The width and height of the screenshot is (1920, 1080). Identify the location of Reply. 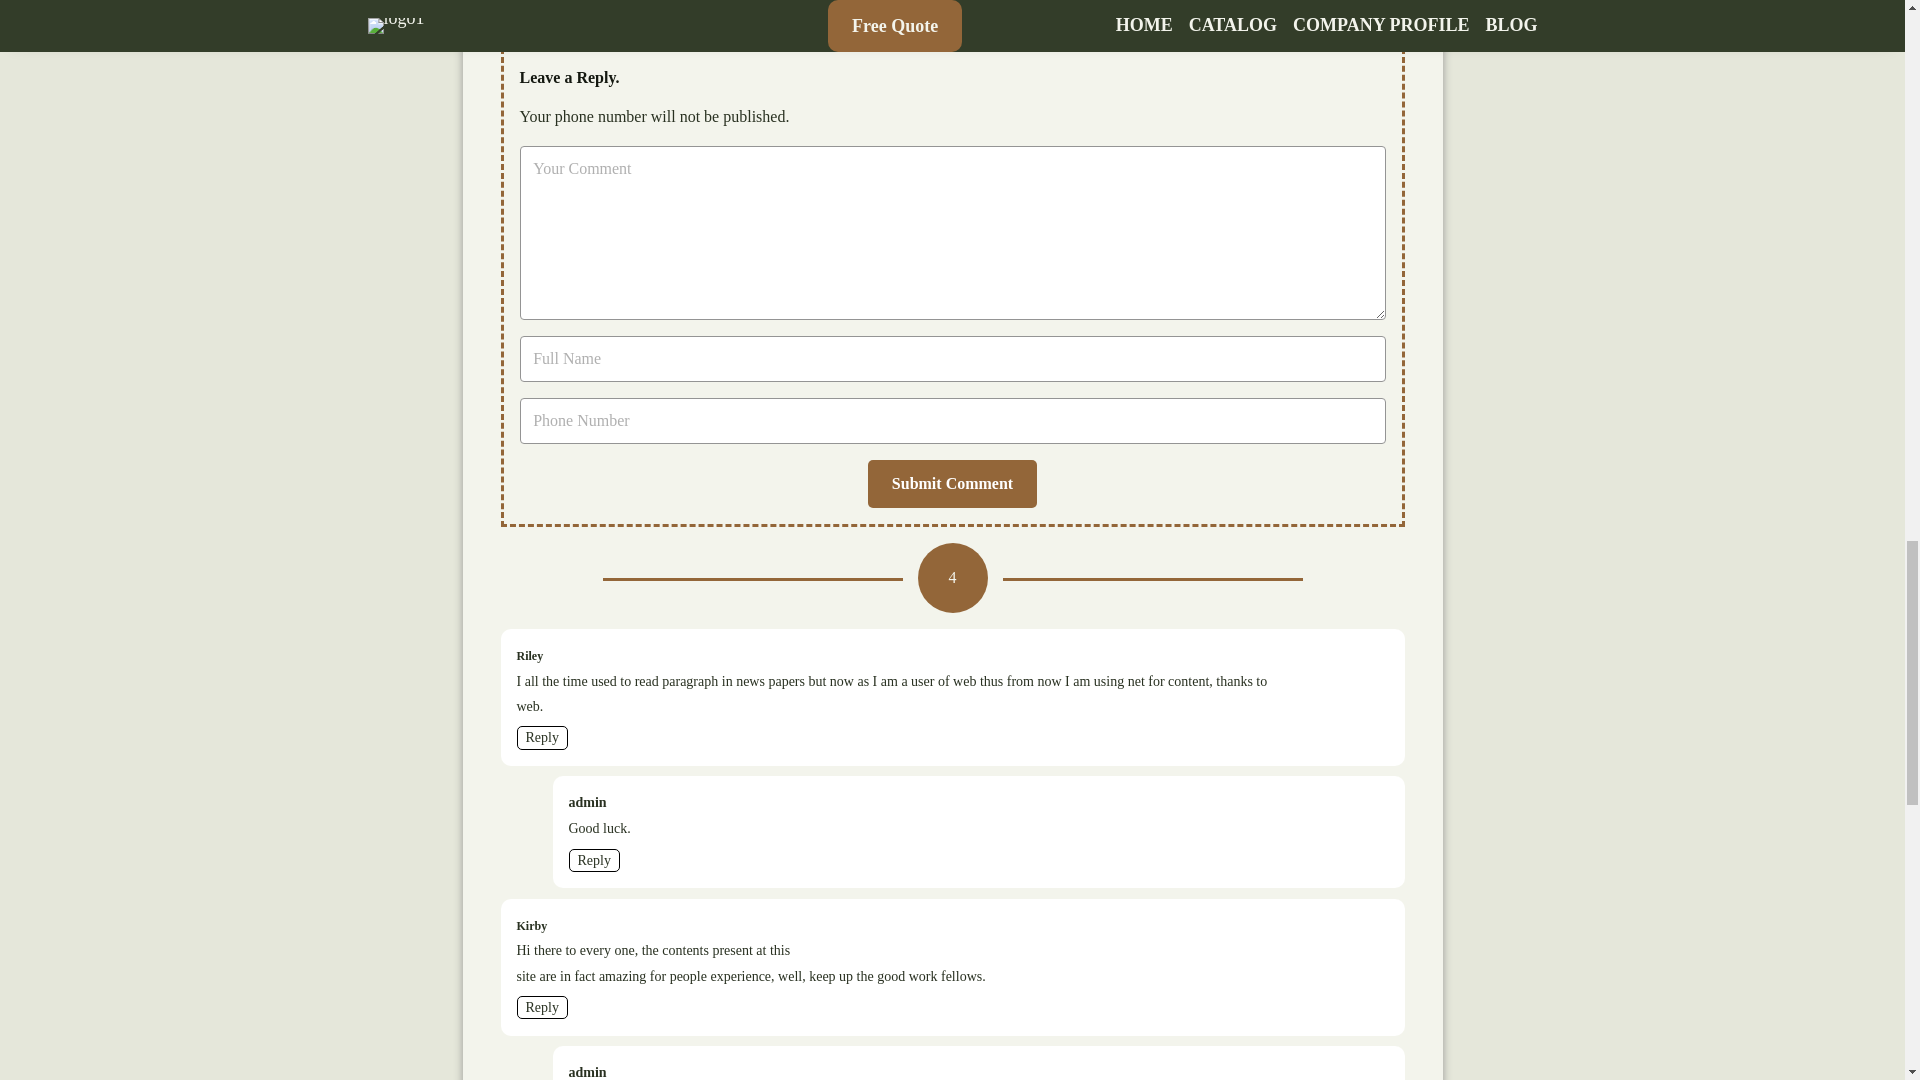
(541, 737).